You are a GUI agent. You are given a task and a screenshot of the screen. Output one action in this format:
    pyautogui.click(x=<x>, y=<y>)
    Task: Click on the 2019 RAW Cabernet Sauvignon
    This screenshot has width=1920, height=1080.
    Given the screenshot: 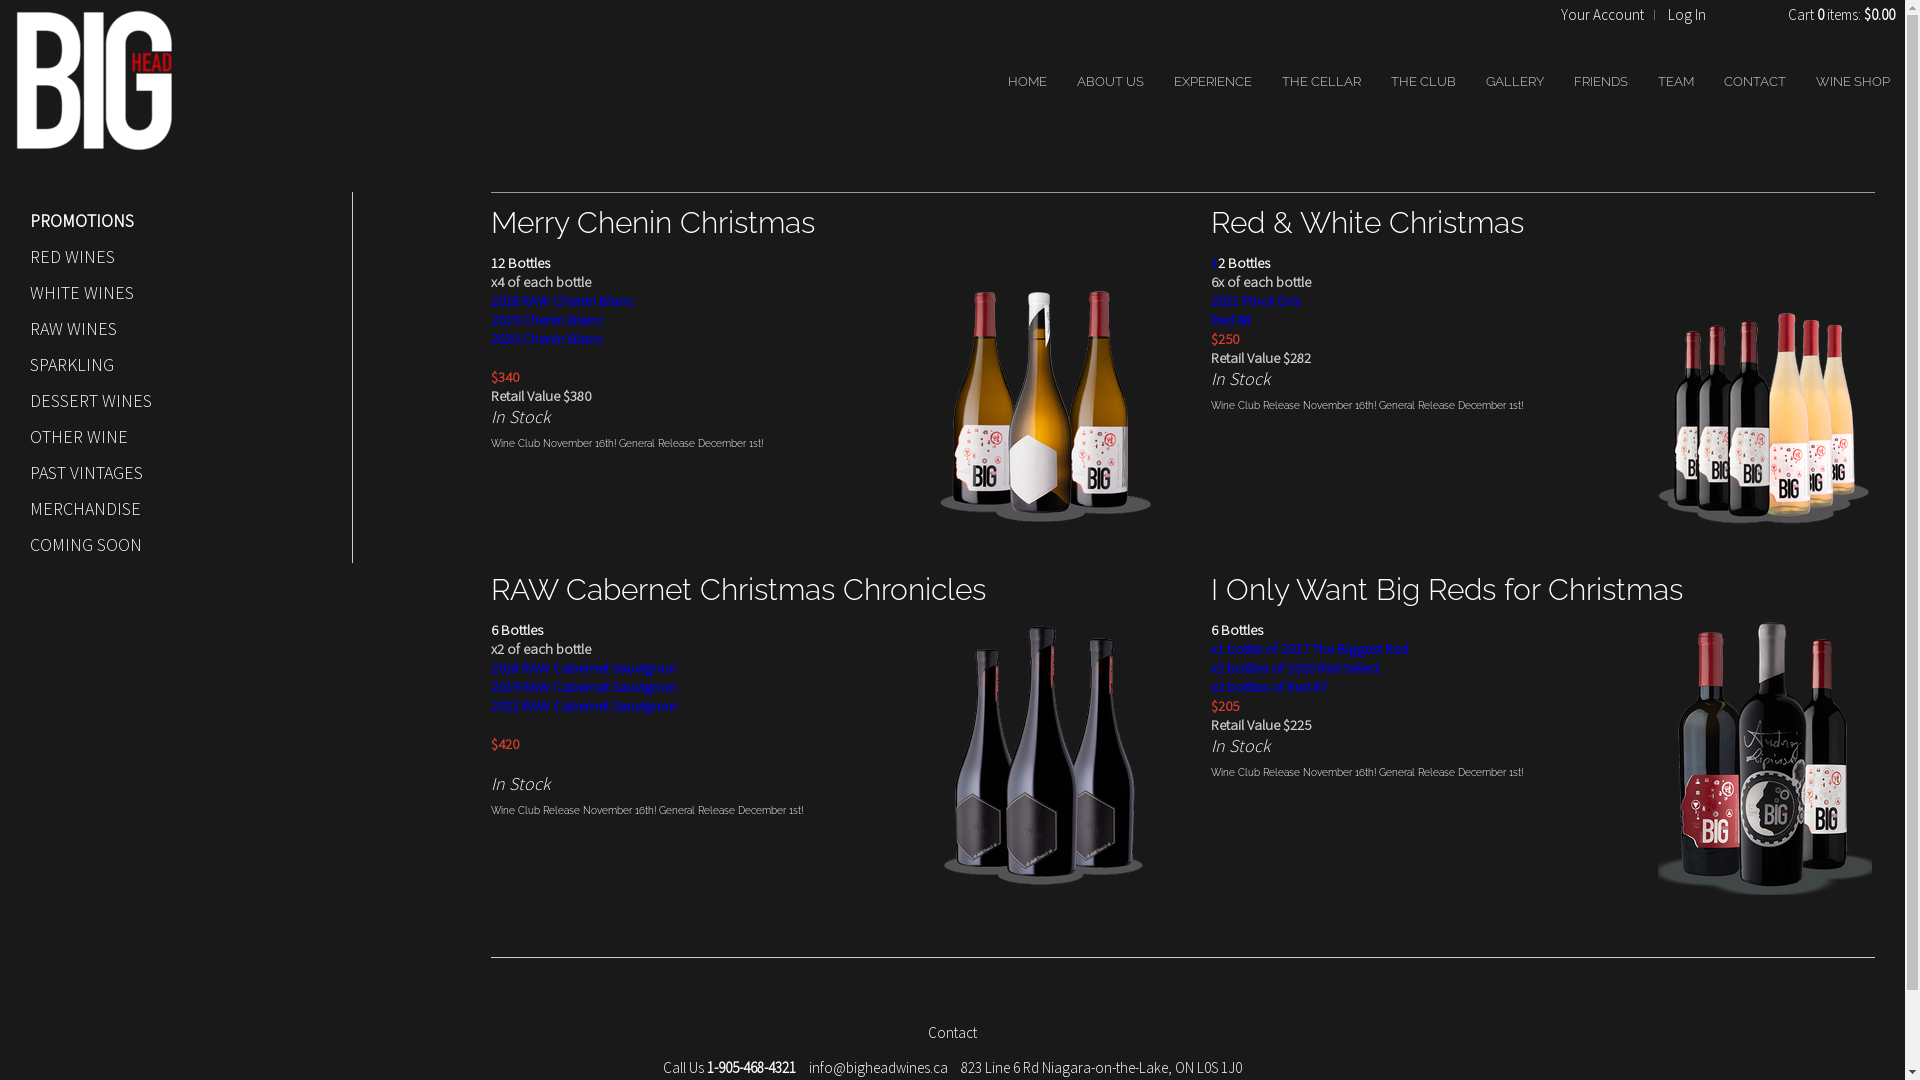 What is the action you would take?
    pyautogui.click(x=584, y=686)
    